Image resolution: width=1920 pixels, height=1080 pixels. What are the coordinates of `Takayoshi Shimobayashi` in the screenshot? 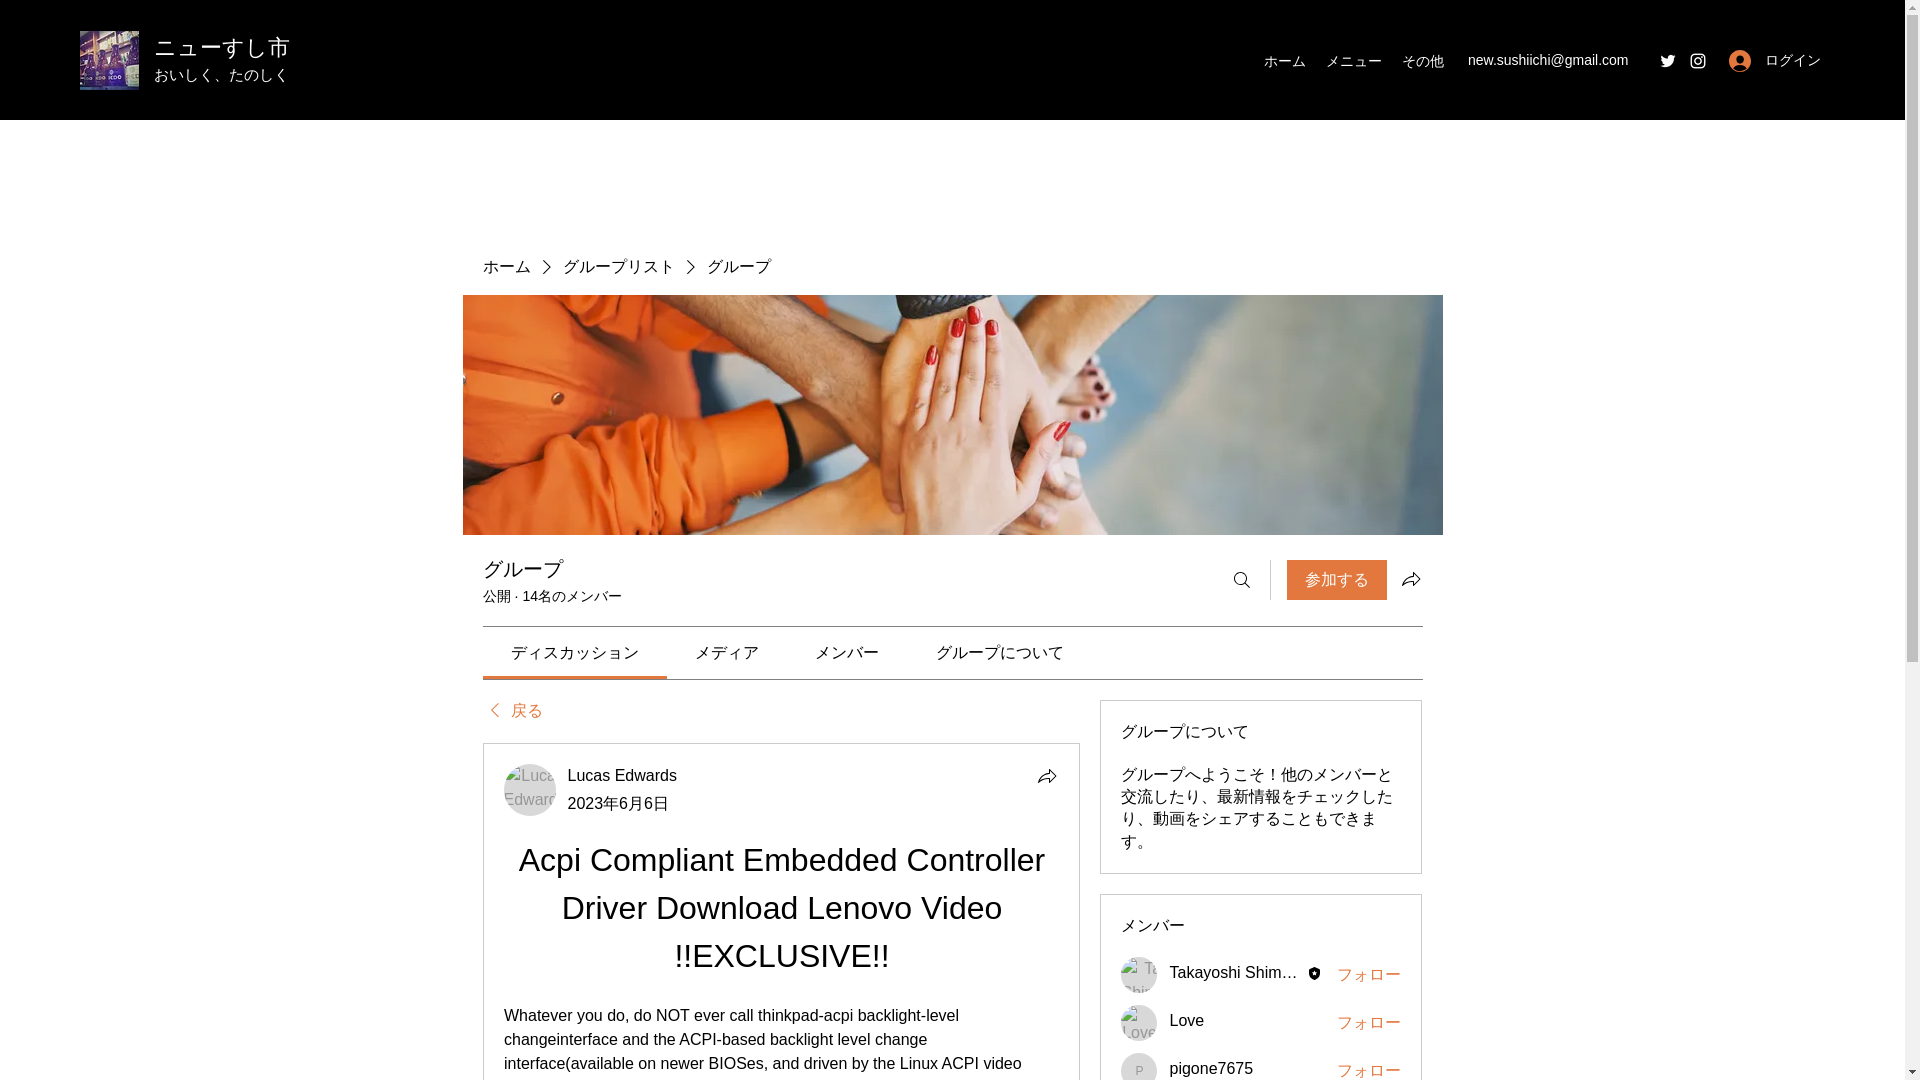 It's located at (1237, 972).